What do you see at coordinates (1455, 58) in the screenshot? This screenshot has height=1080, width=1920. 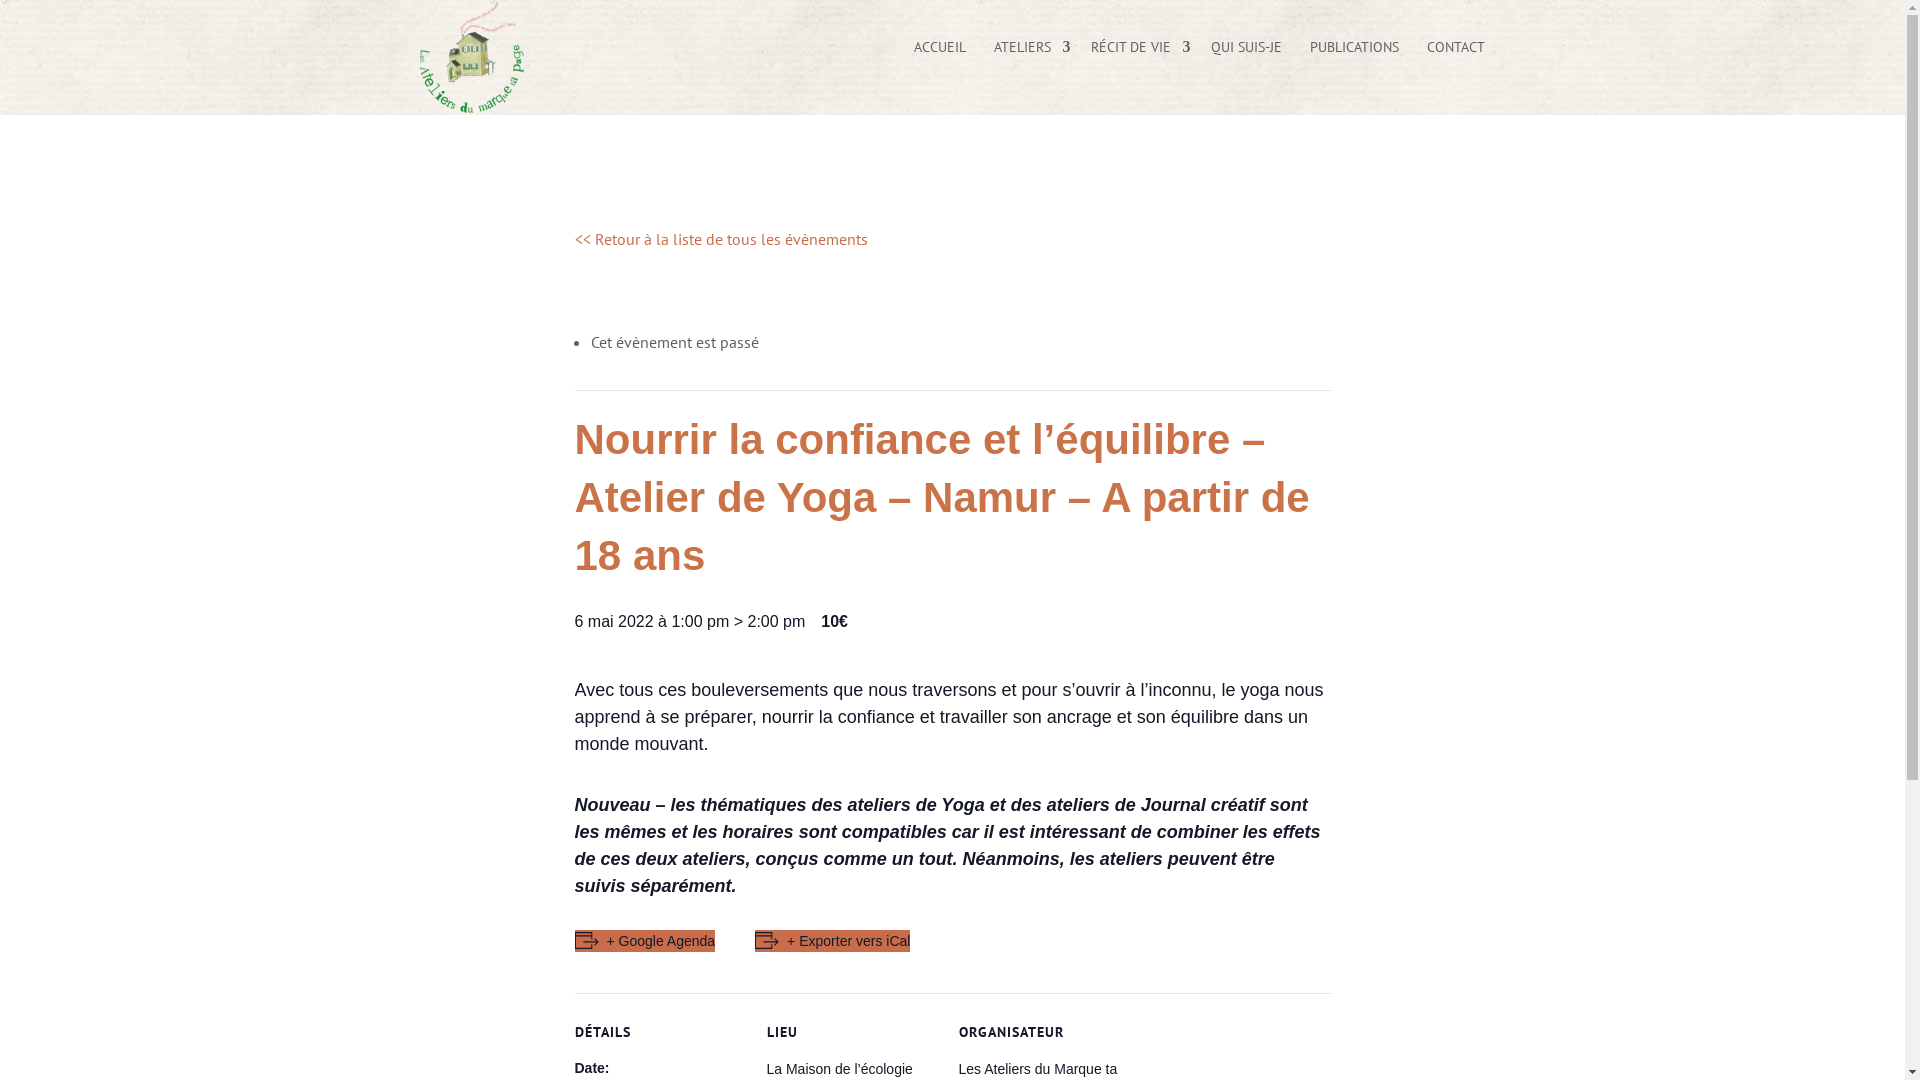 I see `CONTACT` at bounding box center [1455, 58].